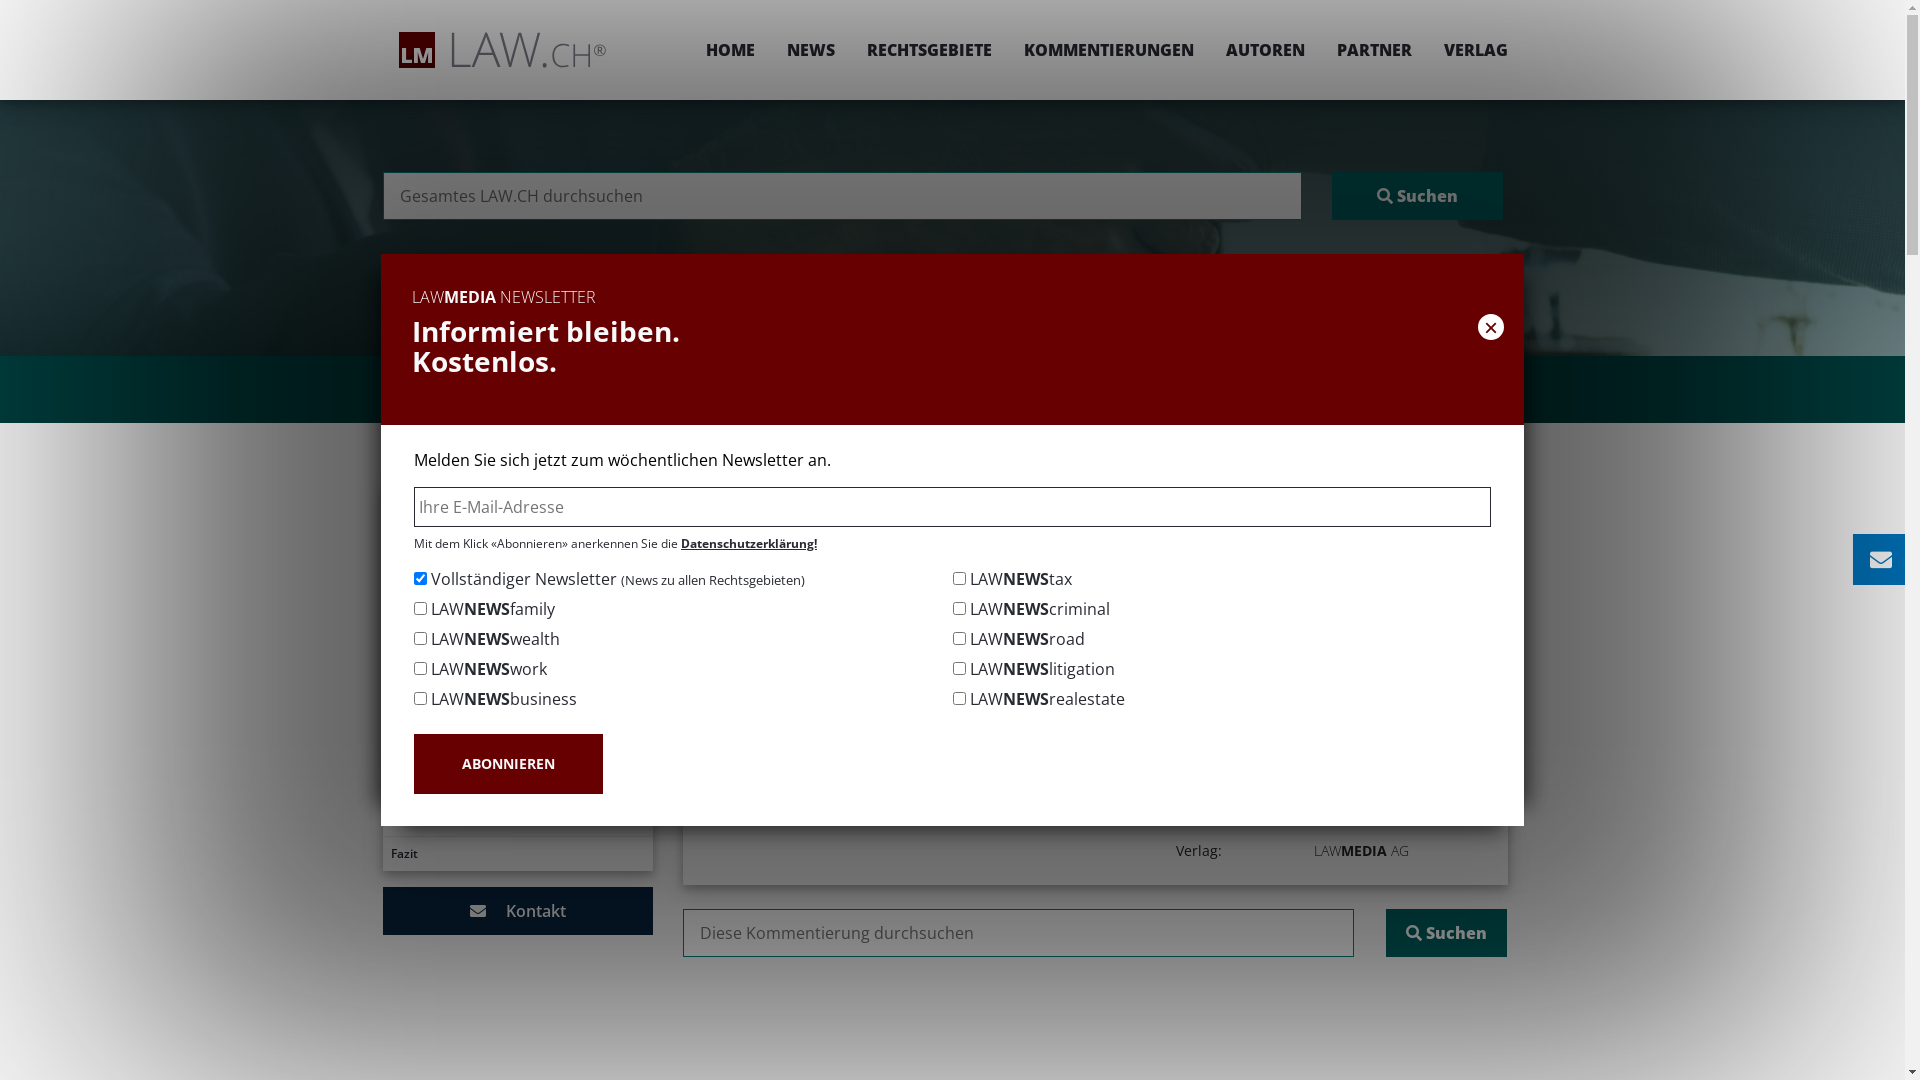 The image size is (1920, 1080). Describe the element at coordinates (1306, 562) in the screenshot. I see ` TEILEN` at that location.